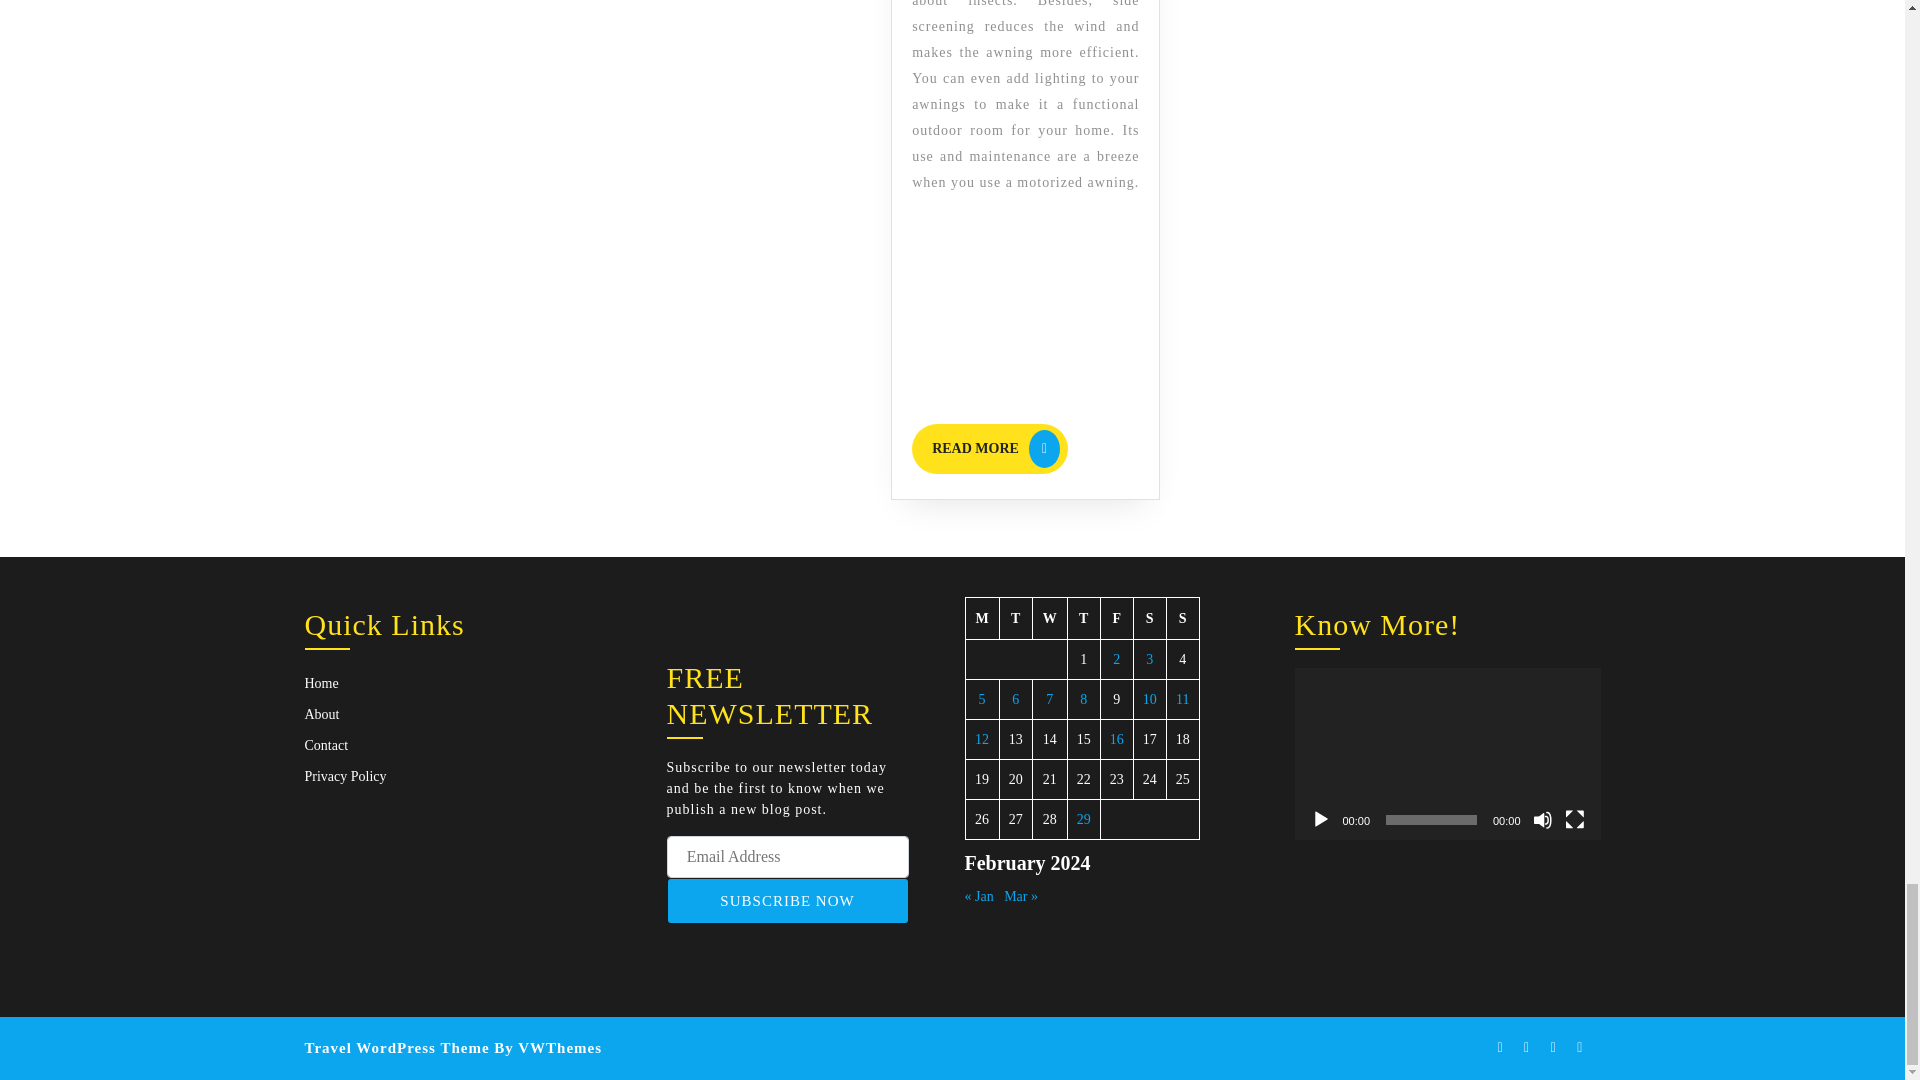 The image size is (1920, 1080). I want to click on SUBSCRIBE NOW, so click(787, 901).